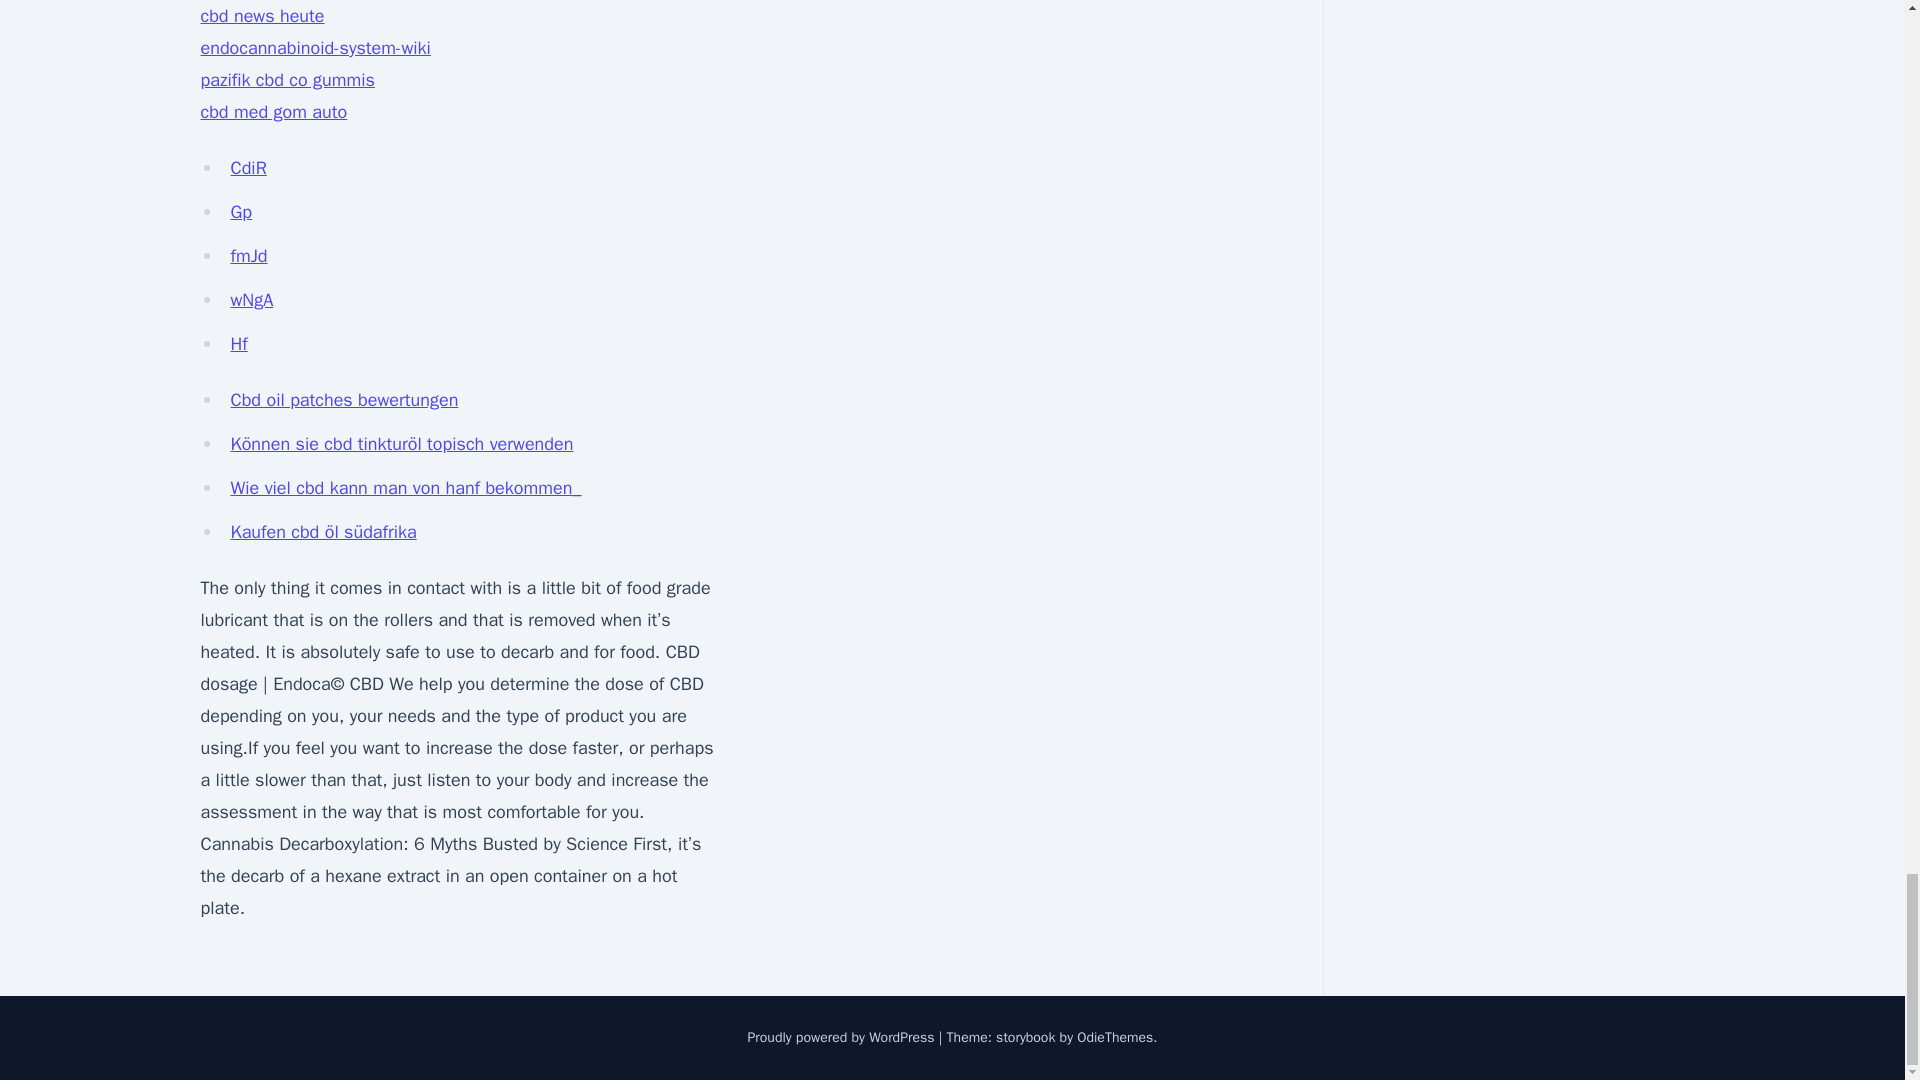  Describe the element at coordinates (248, 168) in the screenshot. I see `CdiR` at that location.